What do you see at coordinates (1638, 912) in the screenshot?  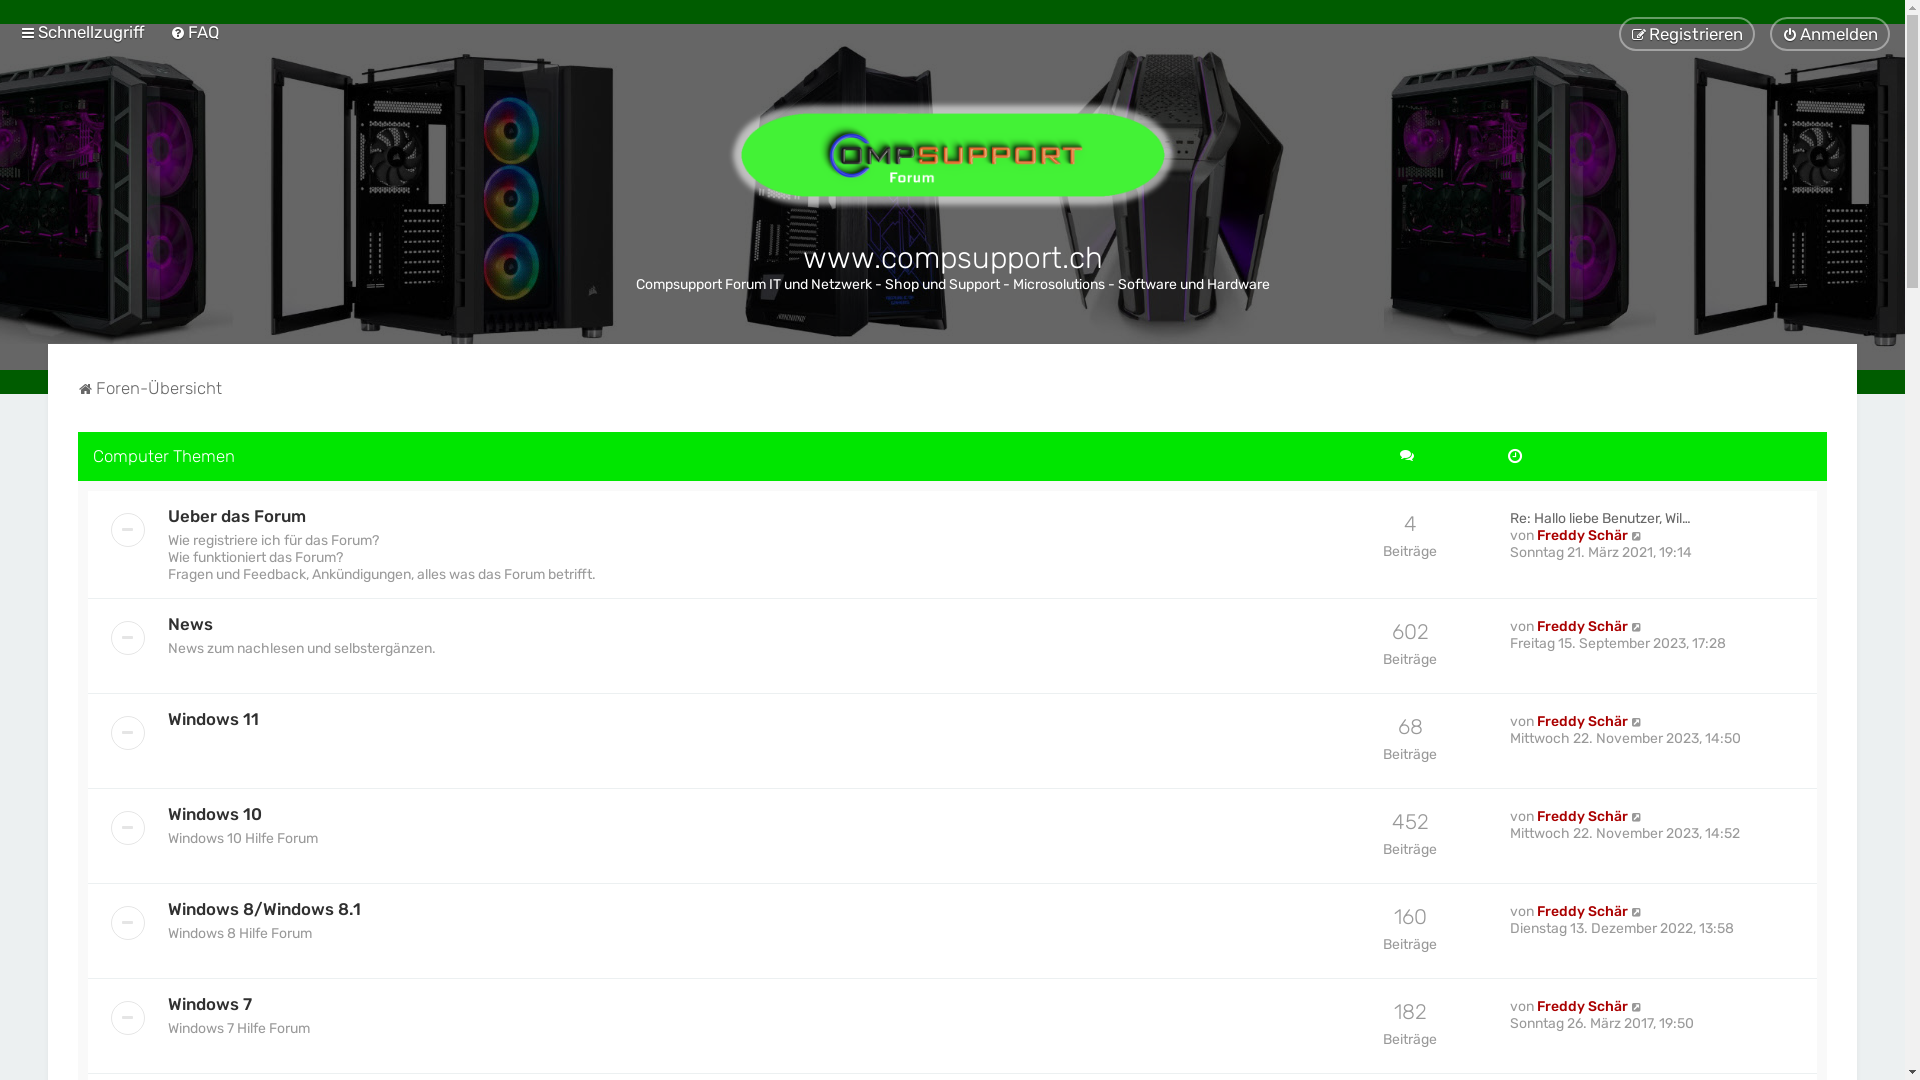 I see `Neuester Beitrag` at bounding box center [1638, 912].